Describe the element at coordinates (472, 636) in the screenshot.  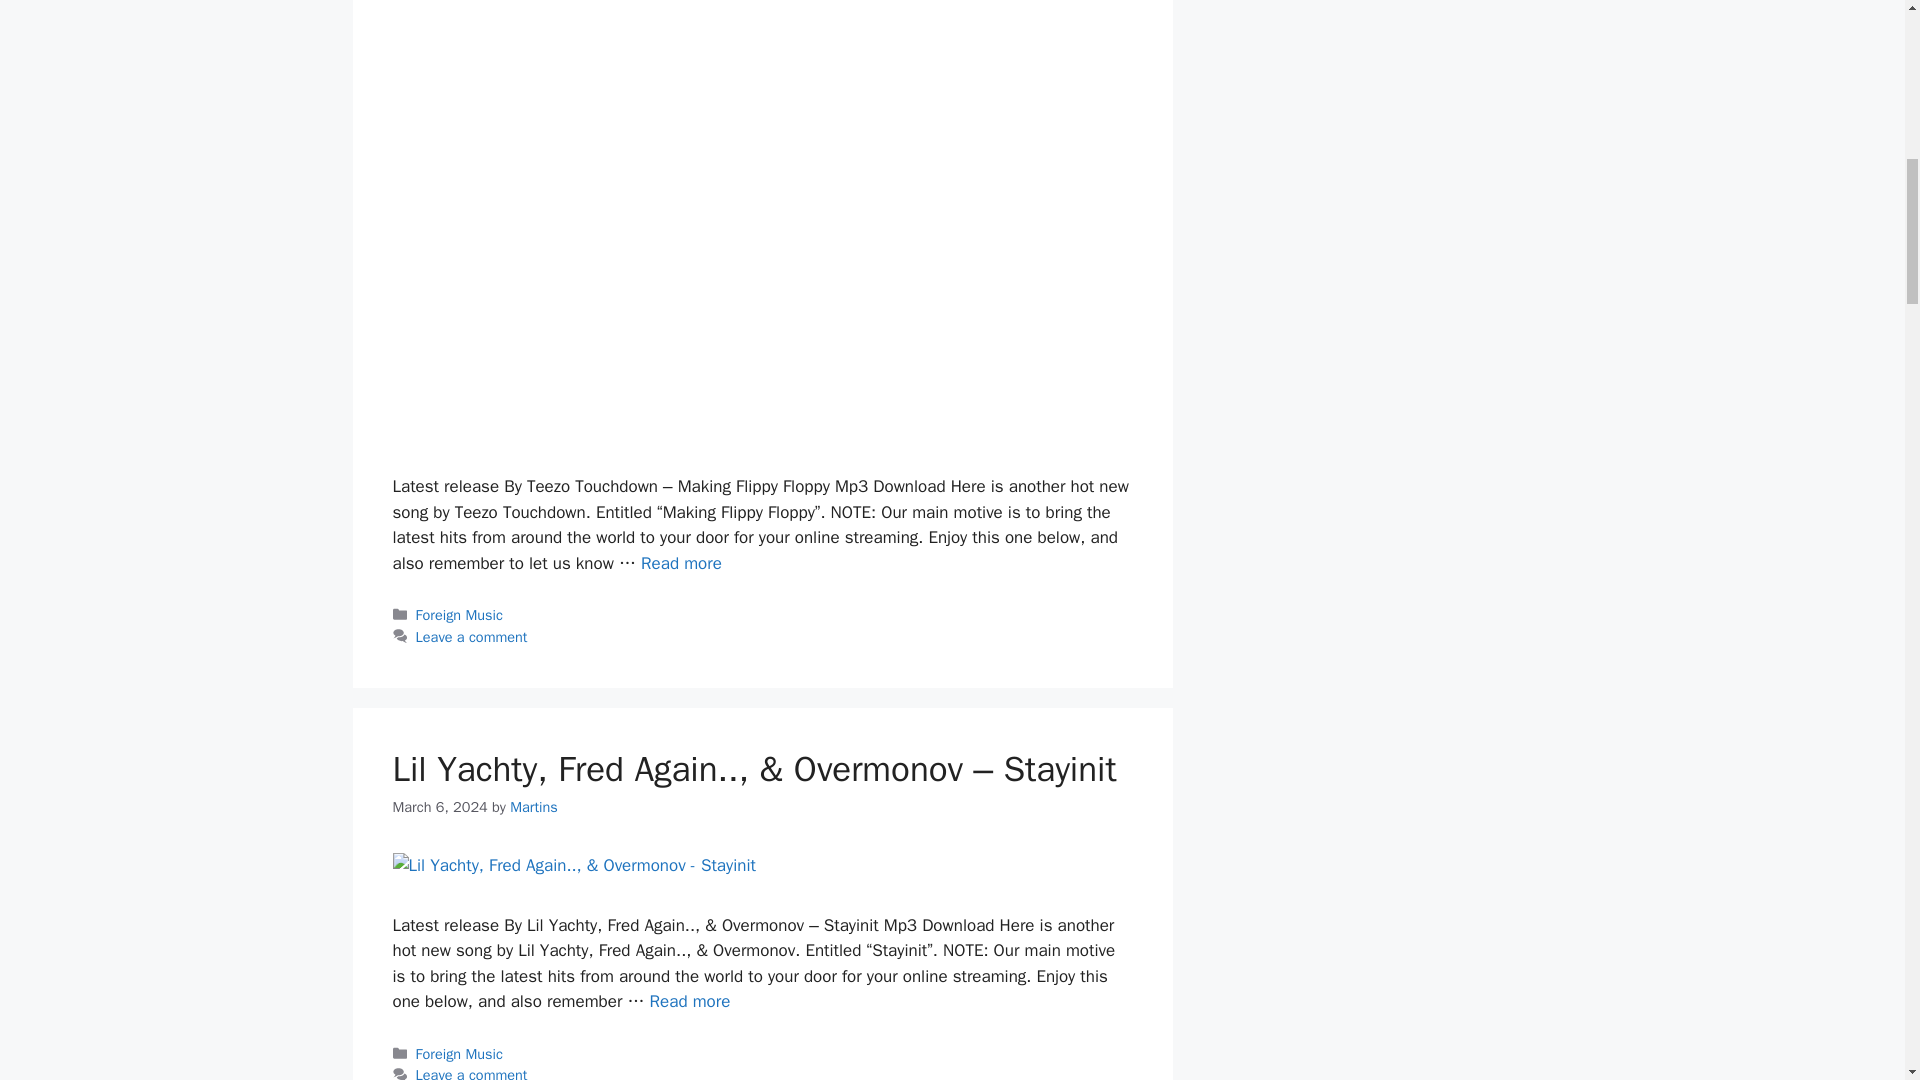
I see `Leave a comment` at that location.